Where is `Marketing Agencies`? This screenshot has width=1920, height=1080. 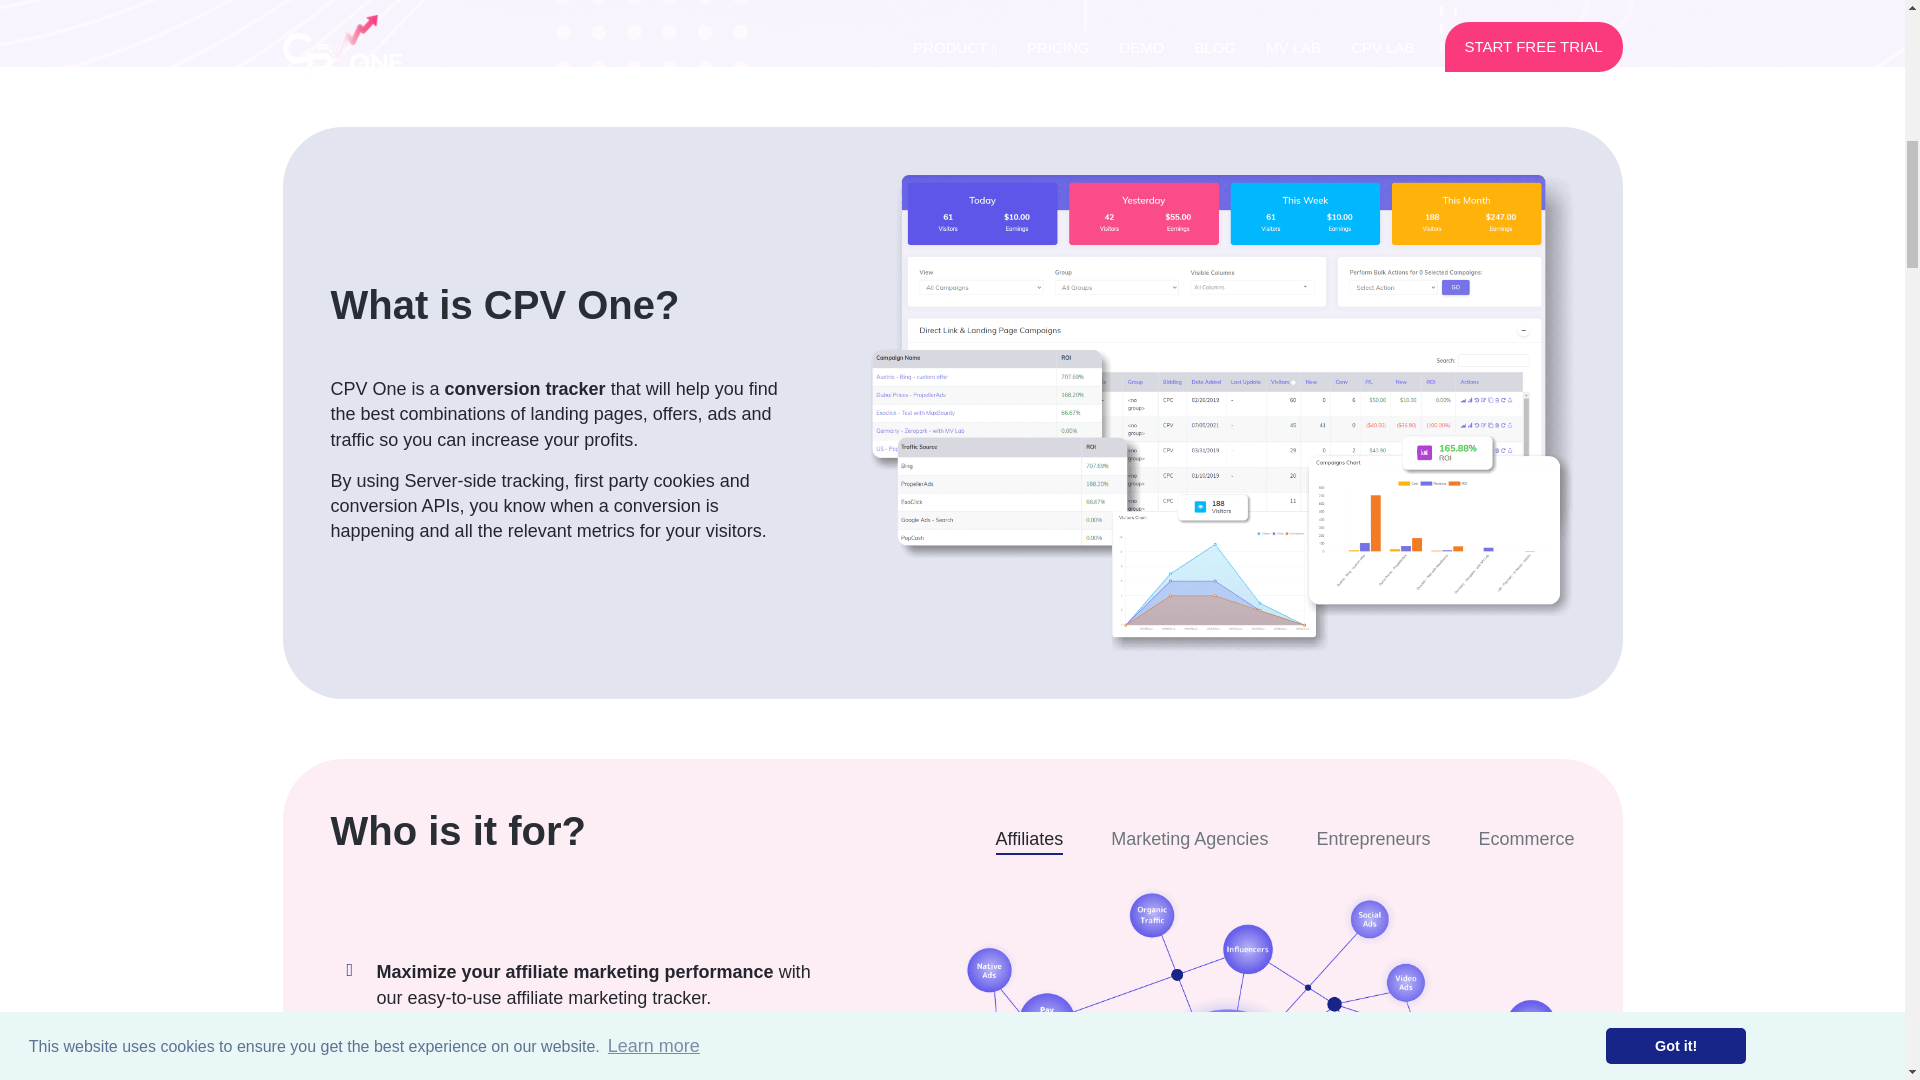 Marketing Agencies is located at coordinates (1189, 840).